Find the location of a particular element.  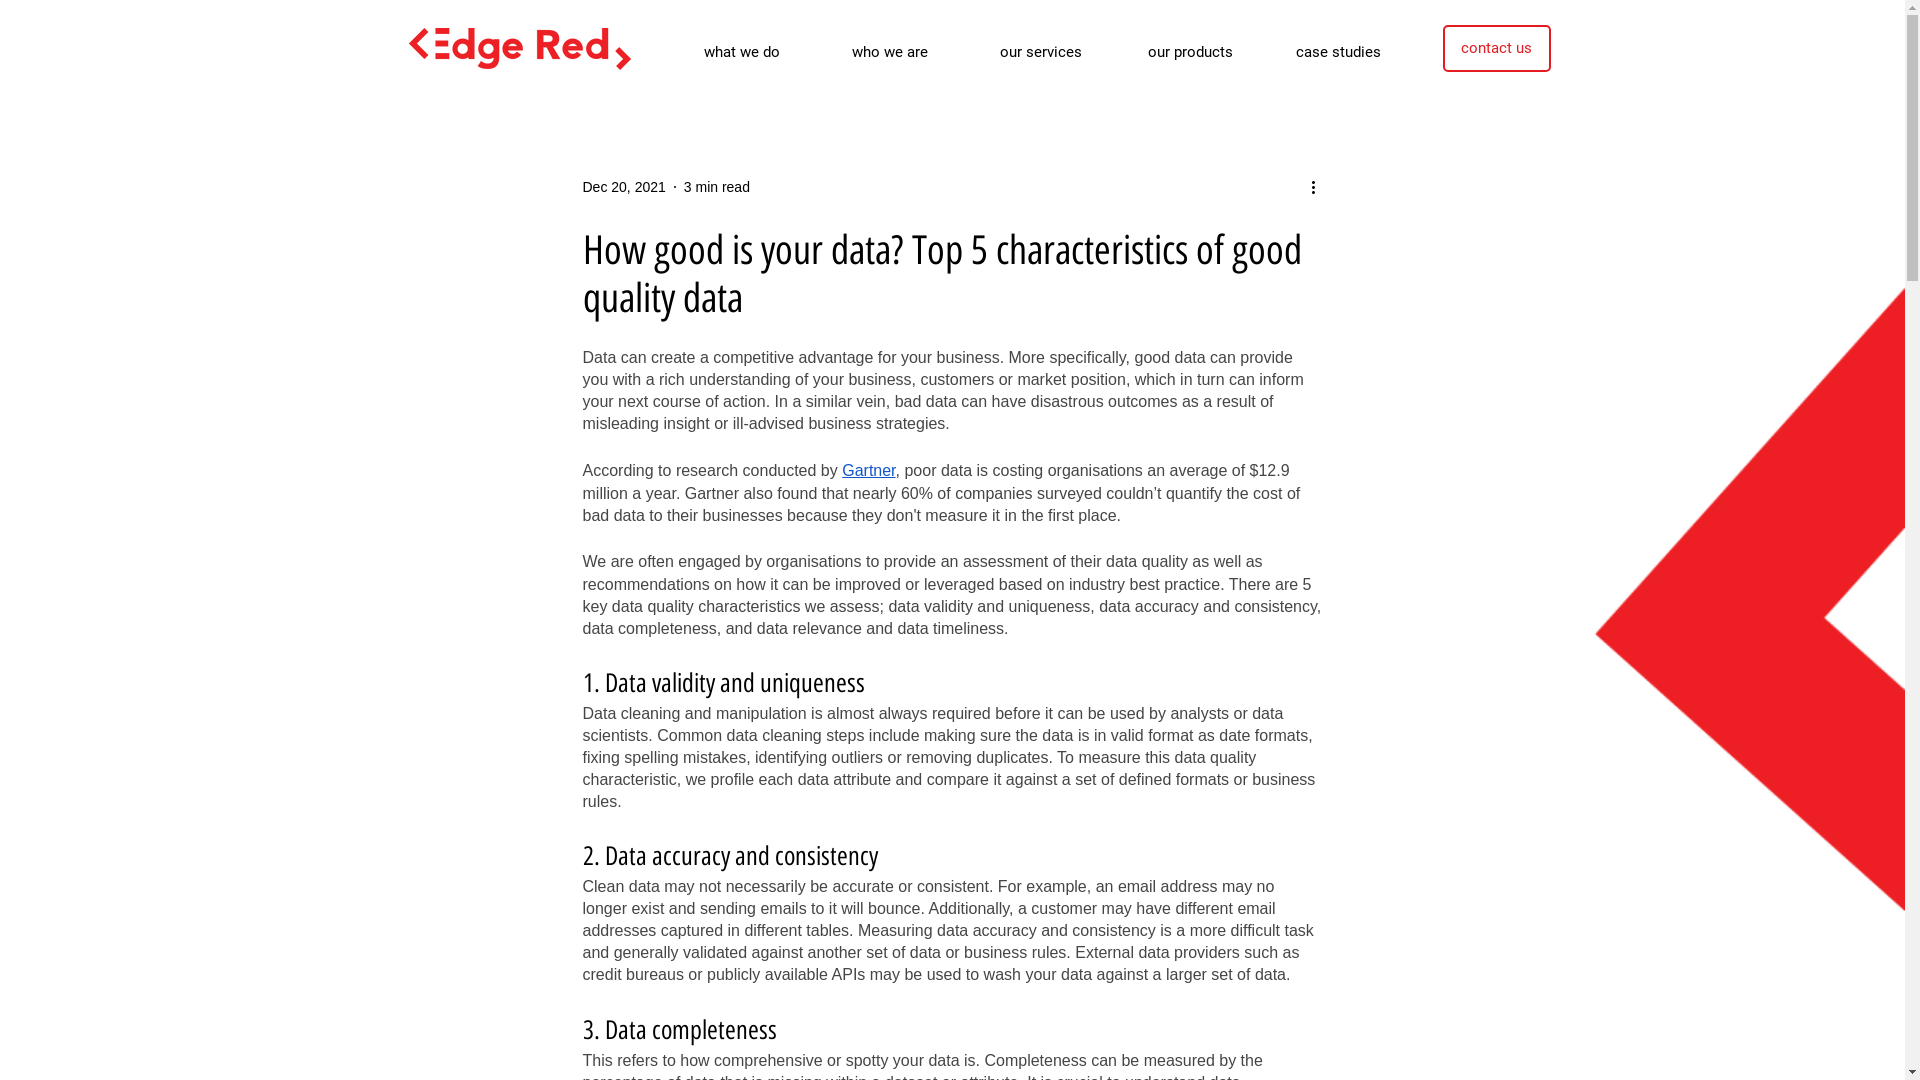

case studies is located at coordinates (1354, 52).